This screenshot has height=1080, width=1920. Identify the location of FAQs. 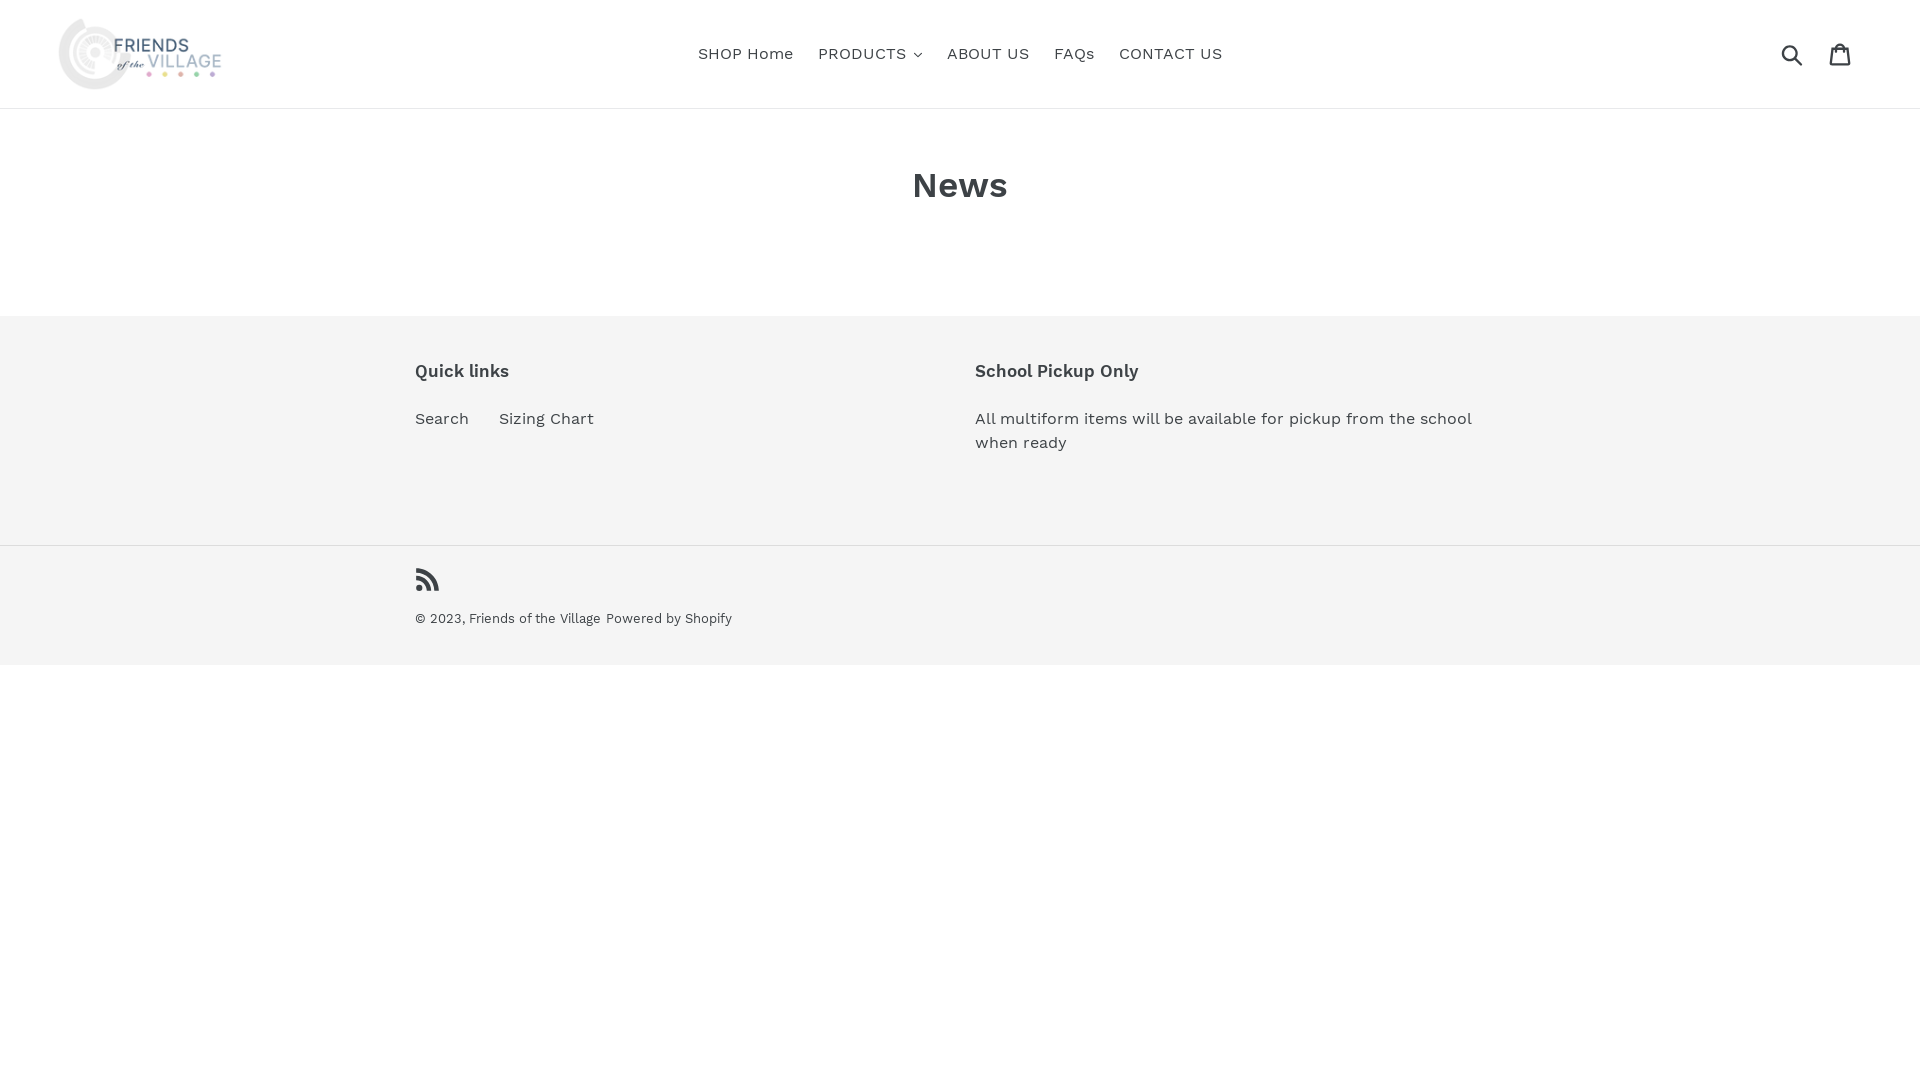
(1074, 54).